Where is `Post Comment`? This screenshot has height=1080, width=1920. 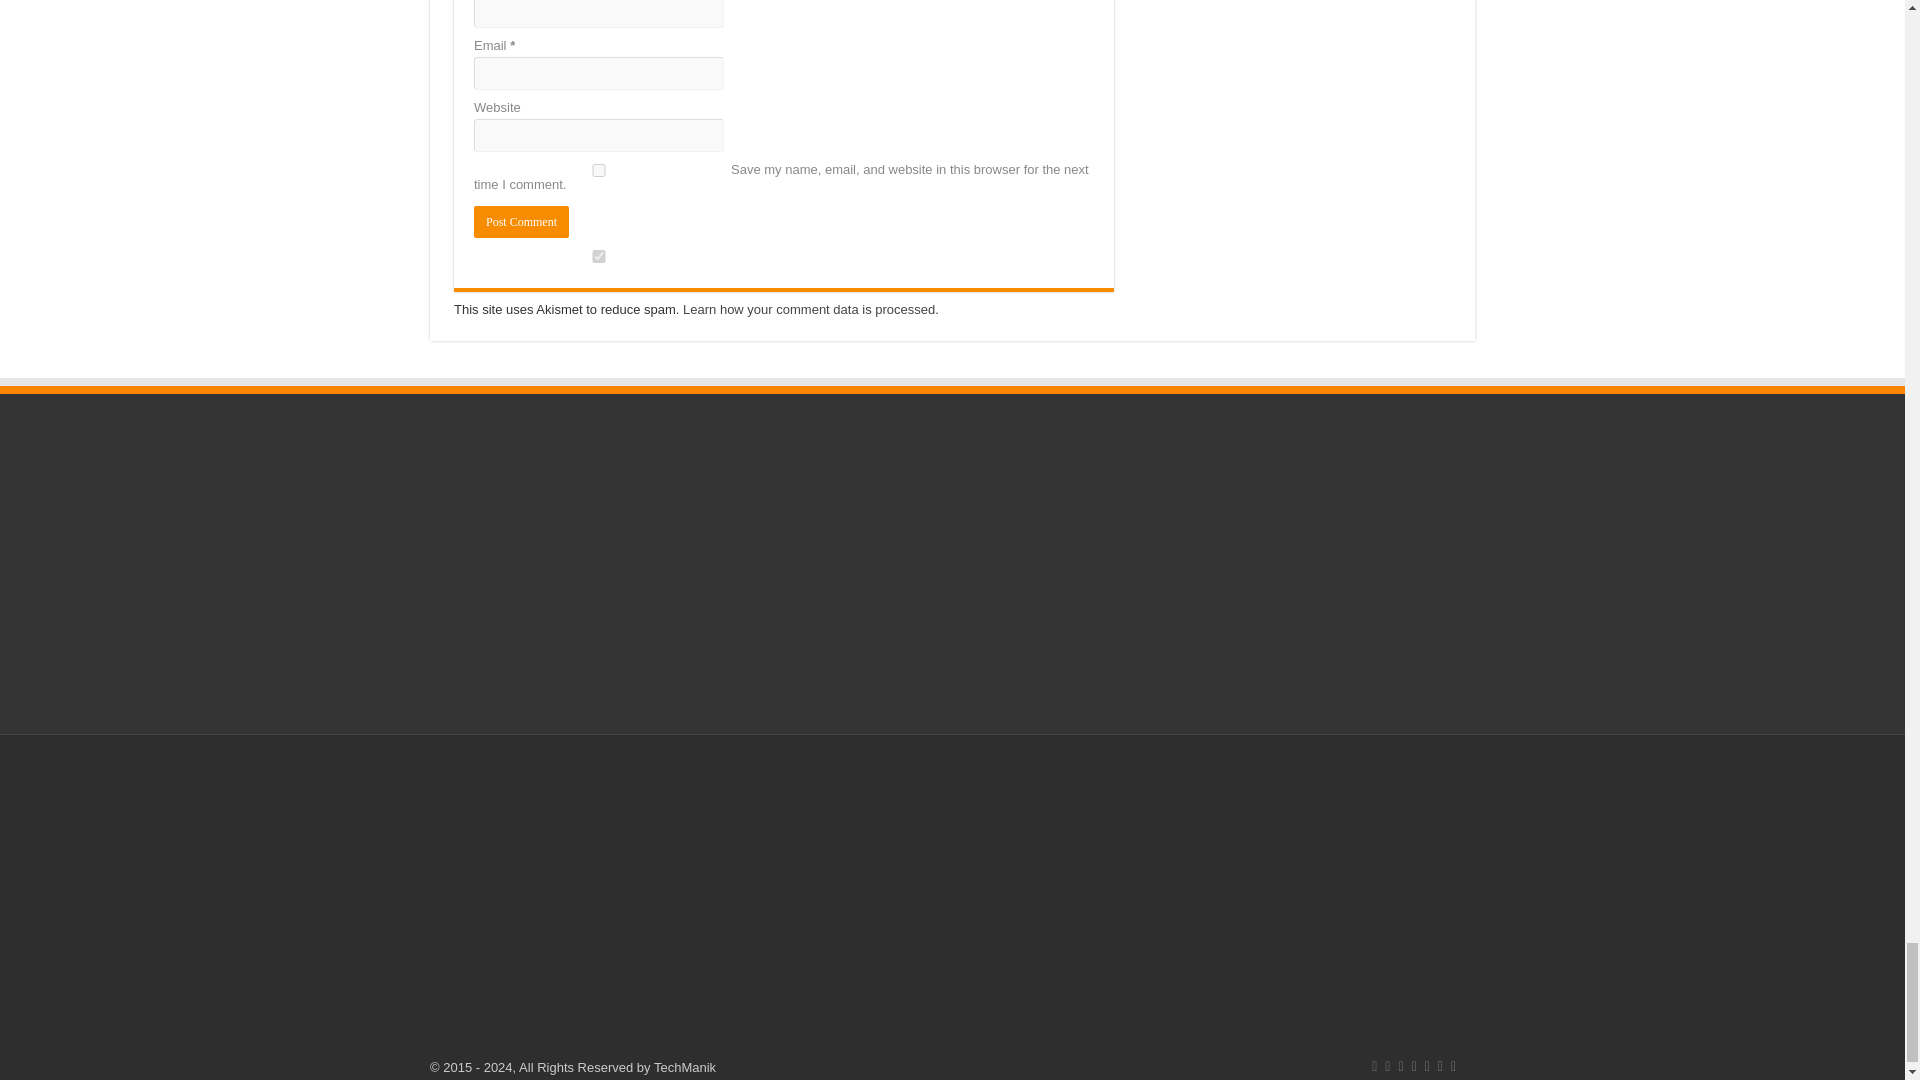 Post Comment is located at coordinates (521, 222).